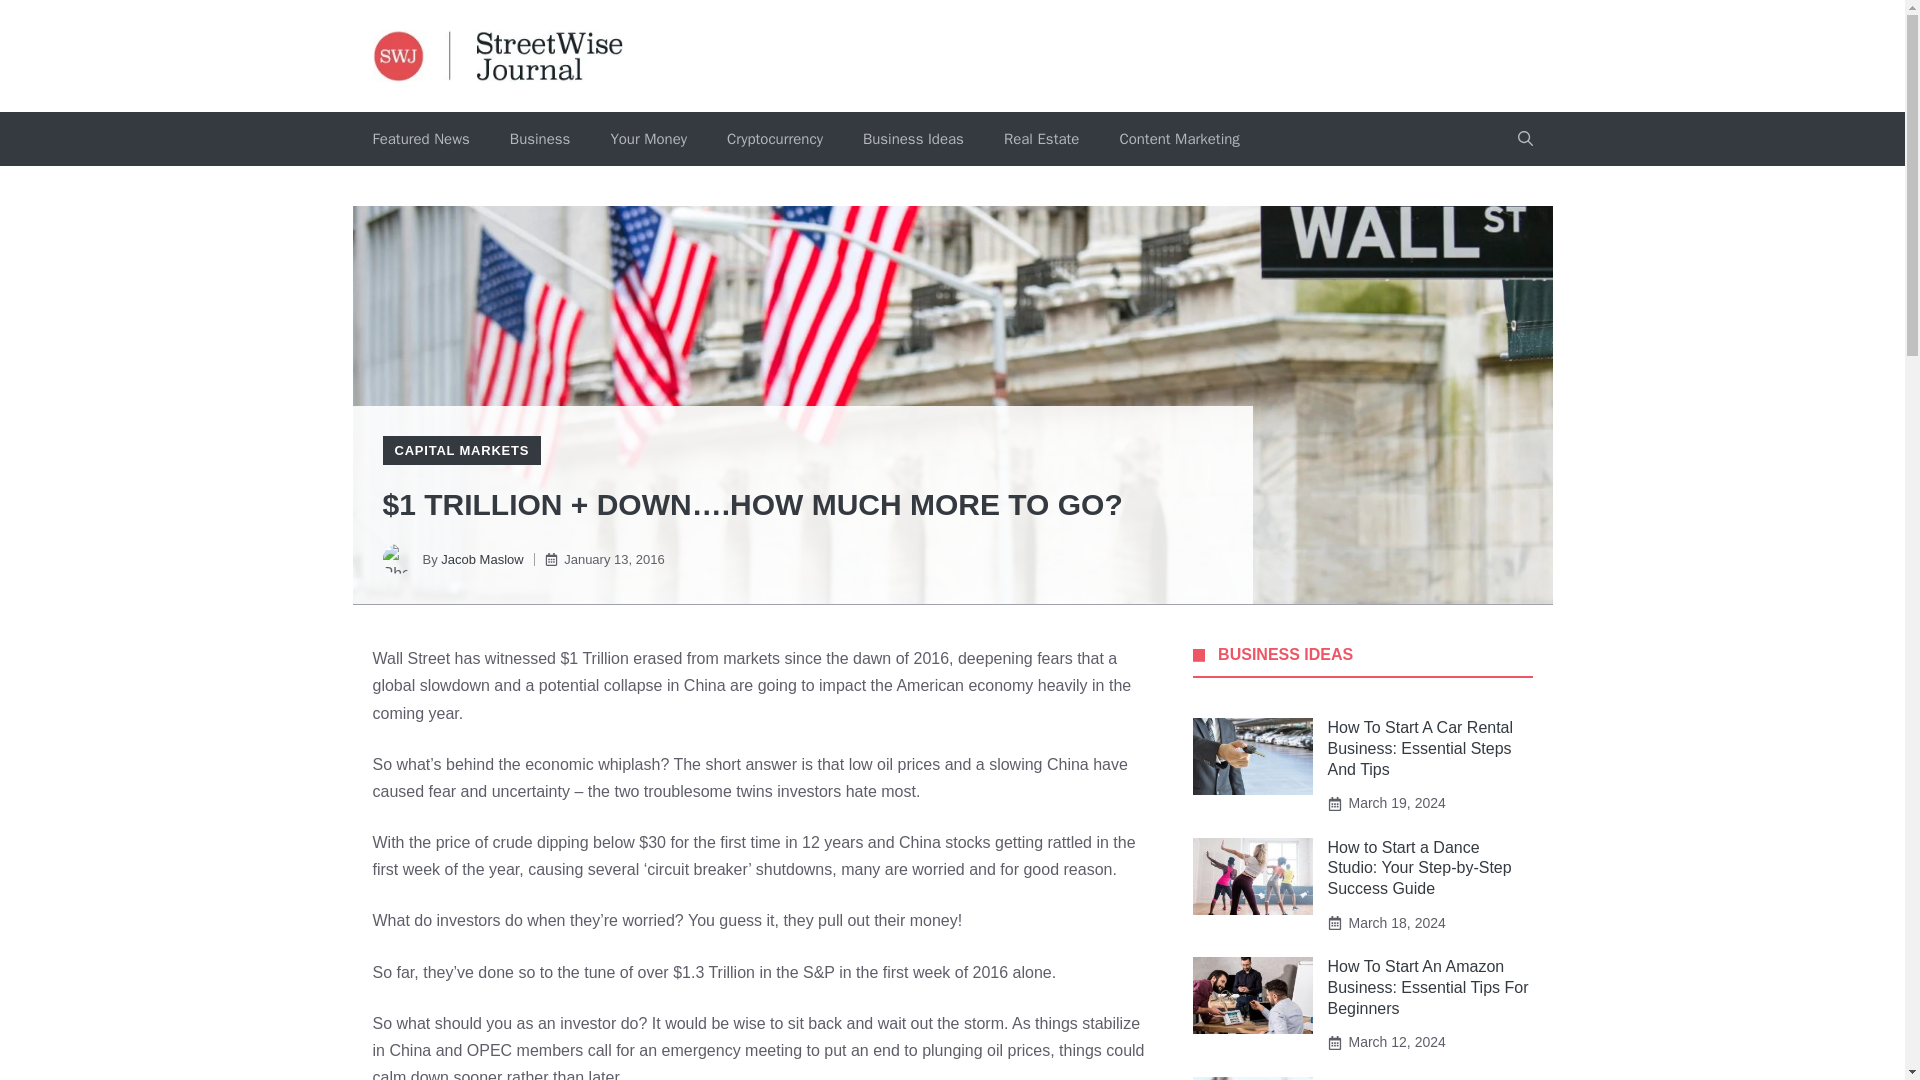  Describe the element at coordinates (1040, 139) in the screenshot. I see `Real Estate` at that location.